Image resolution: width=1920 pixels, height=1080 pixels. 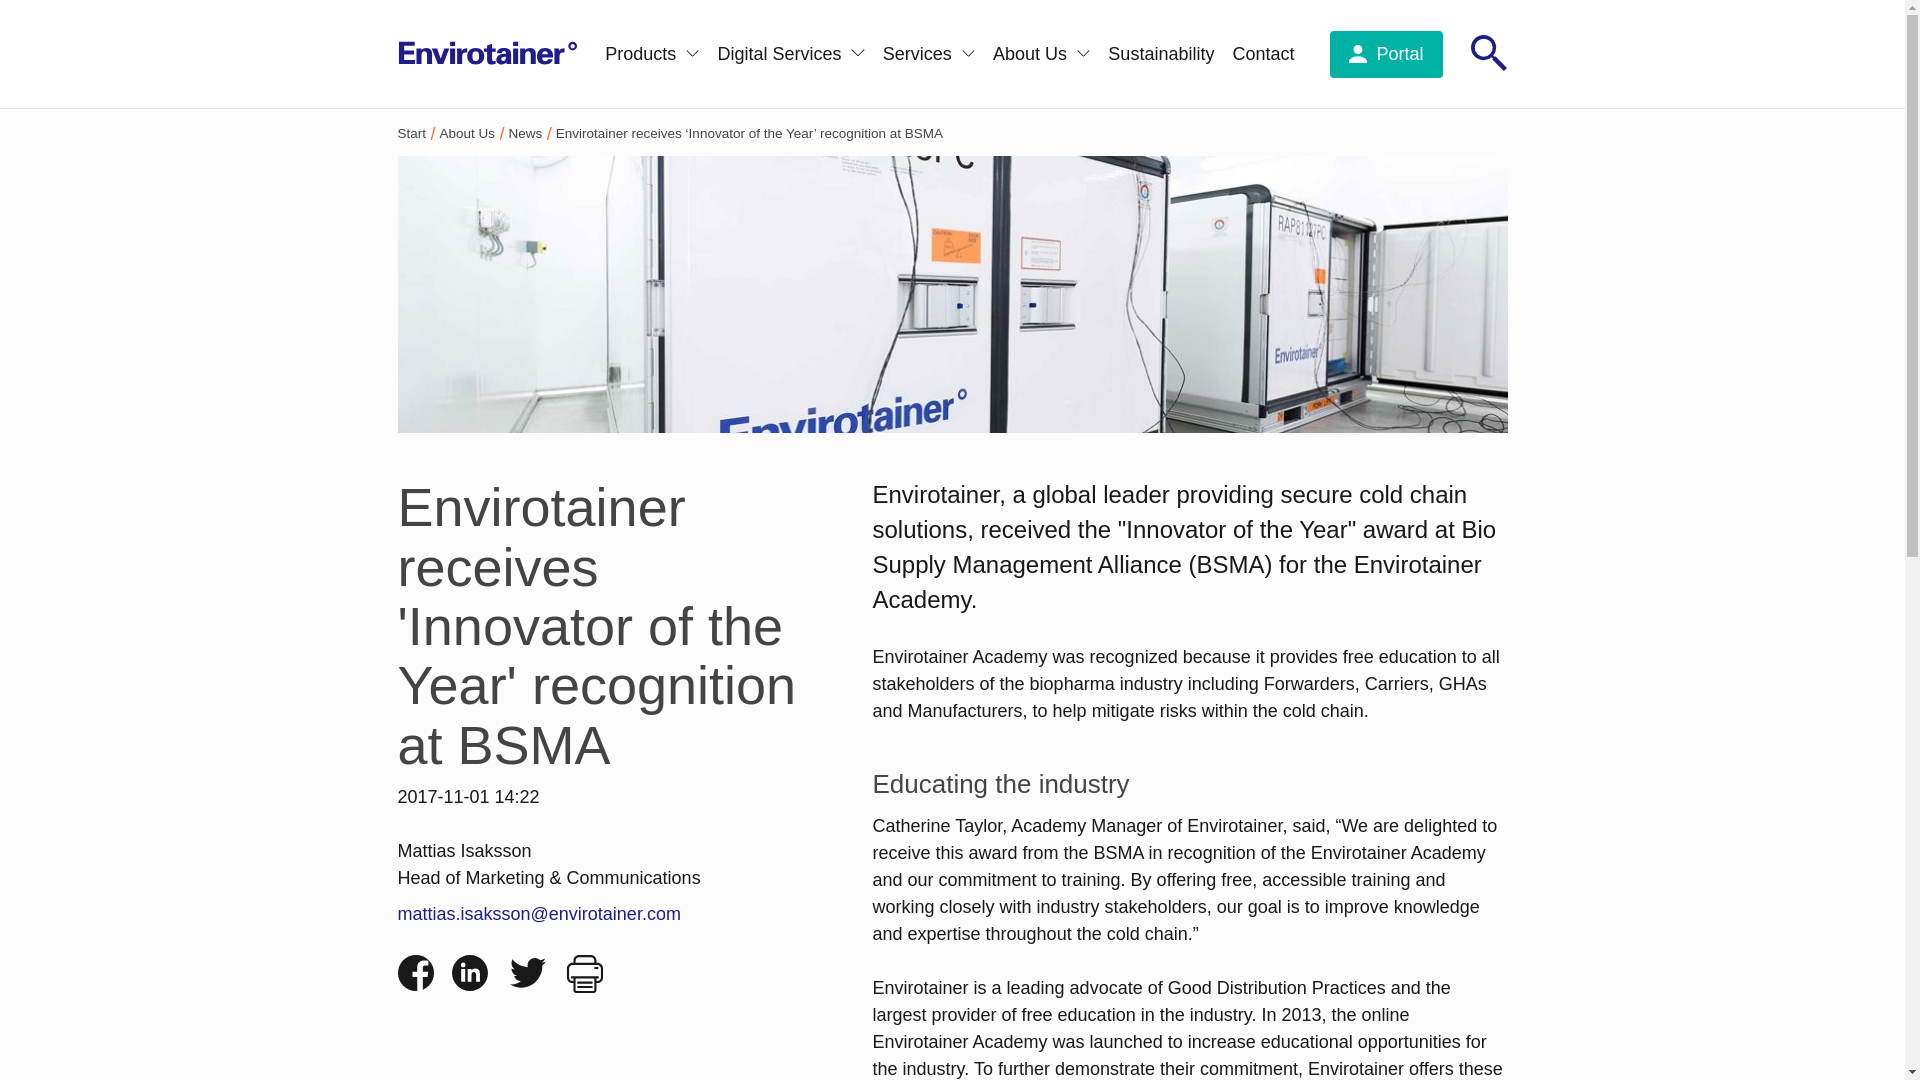 I want to click on Services, so click(x=929, y=52).